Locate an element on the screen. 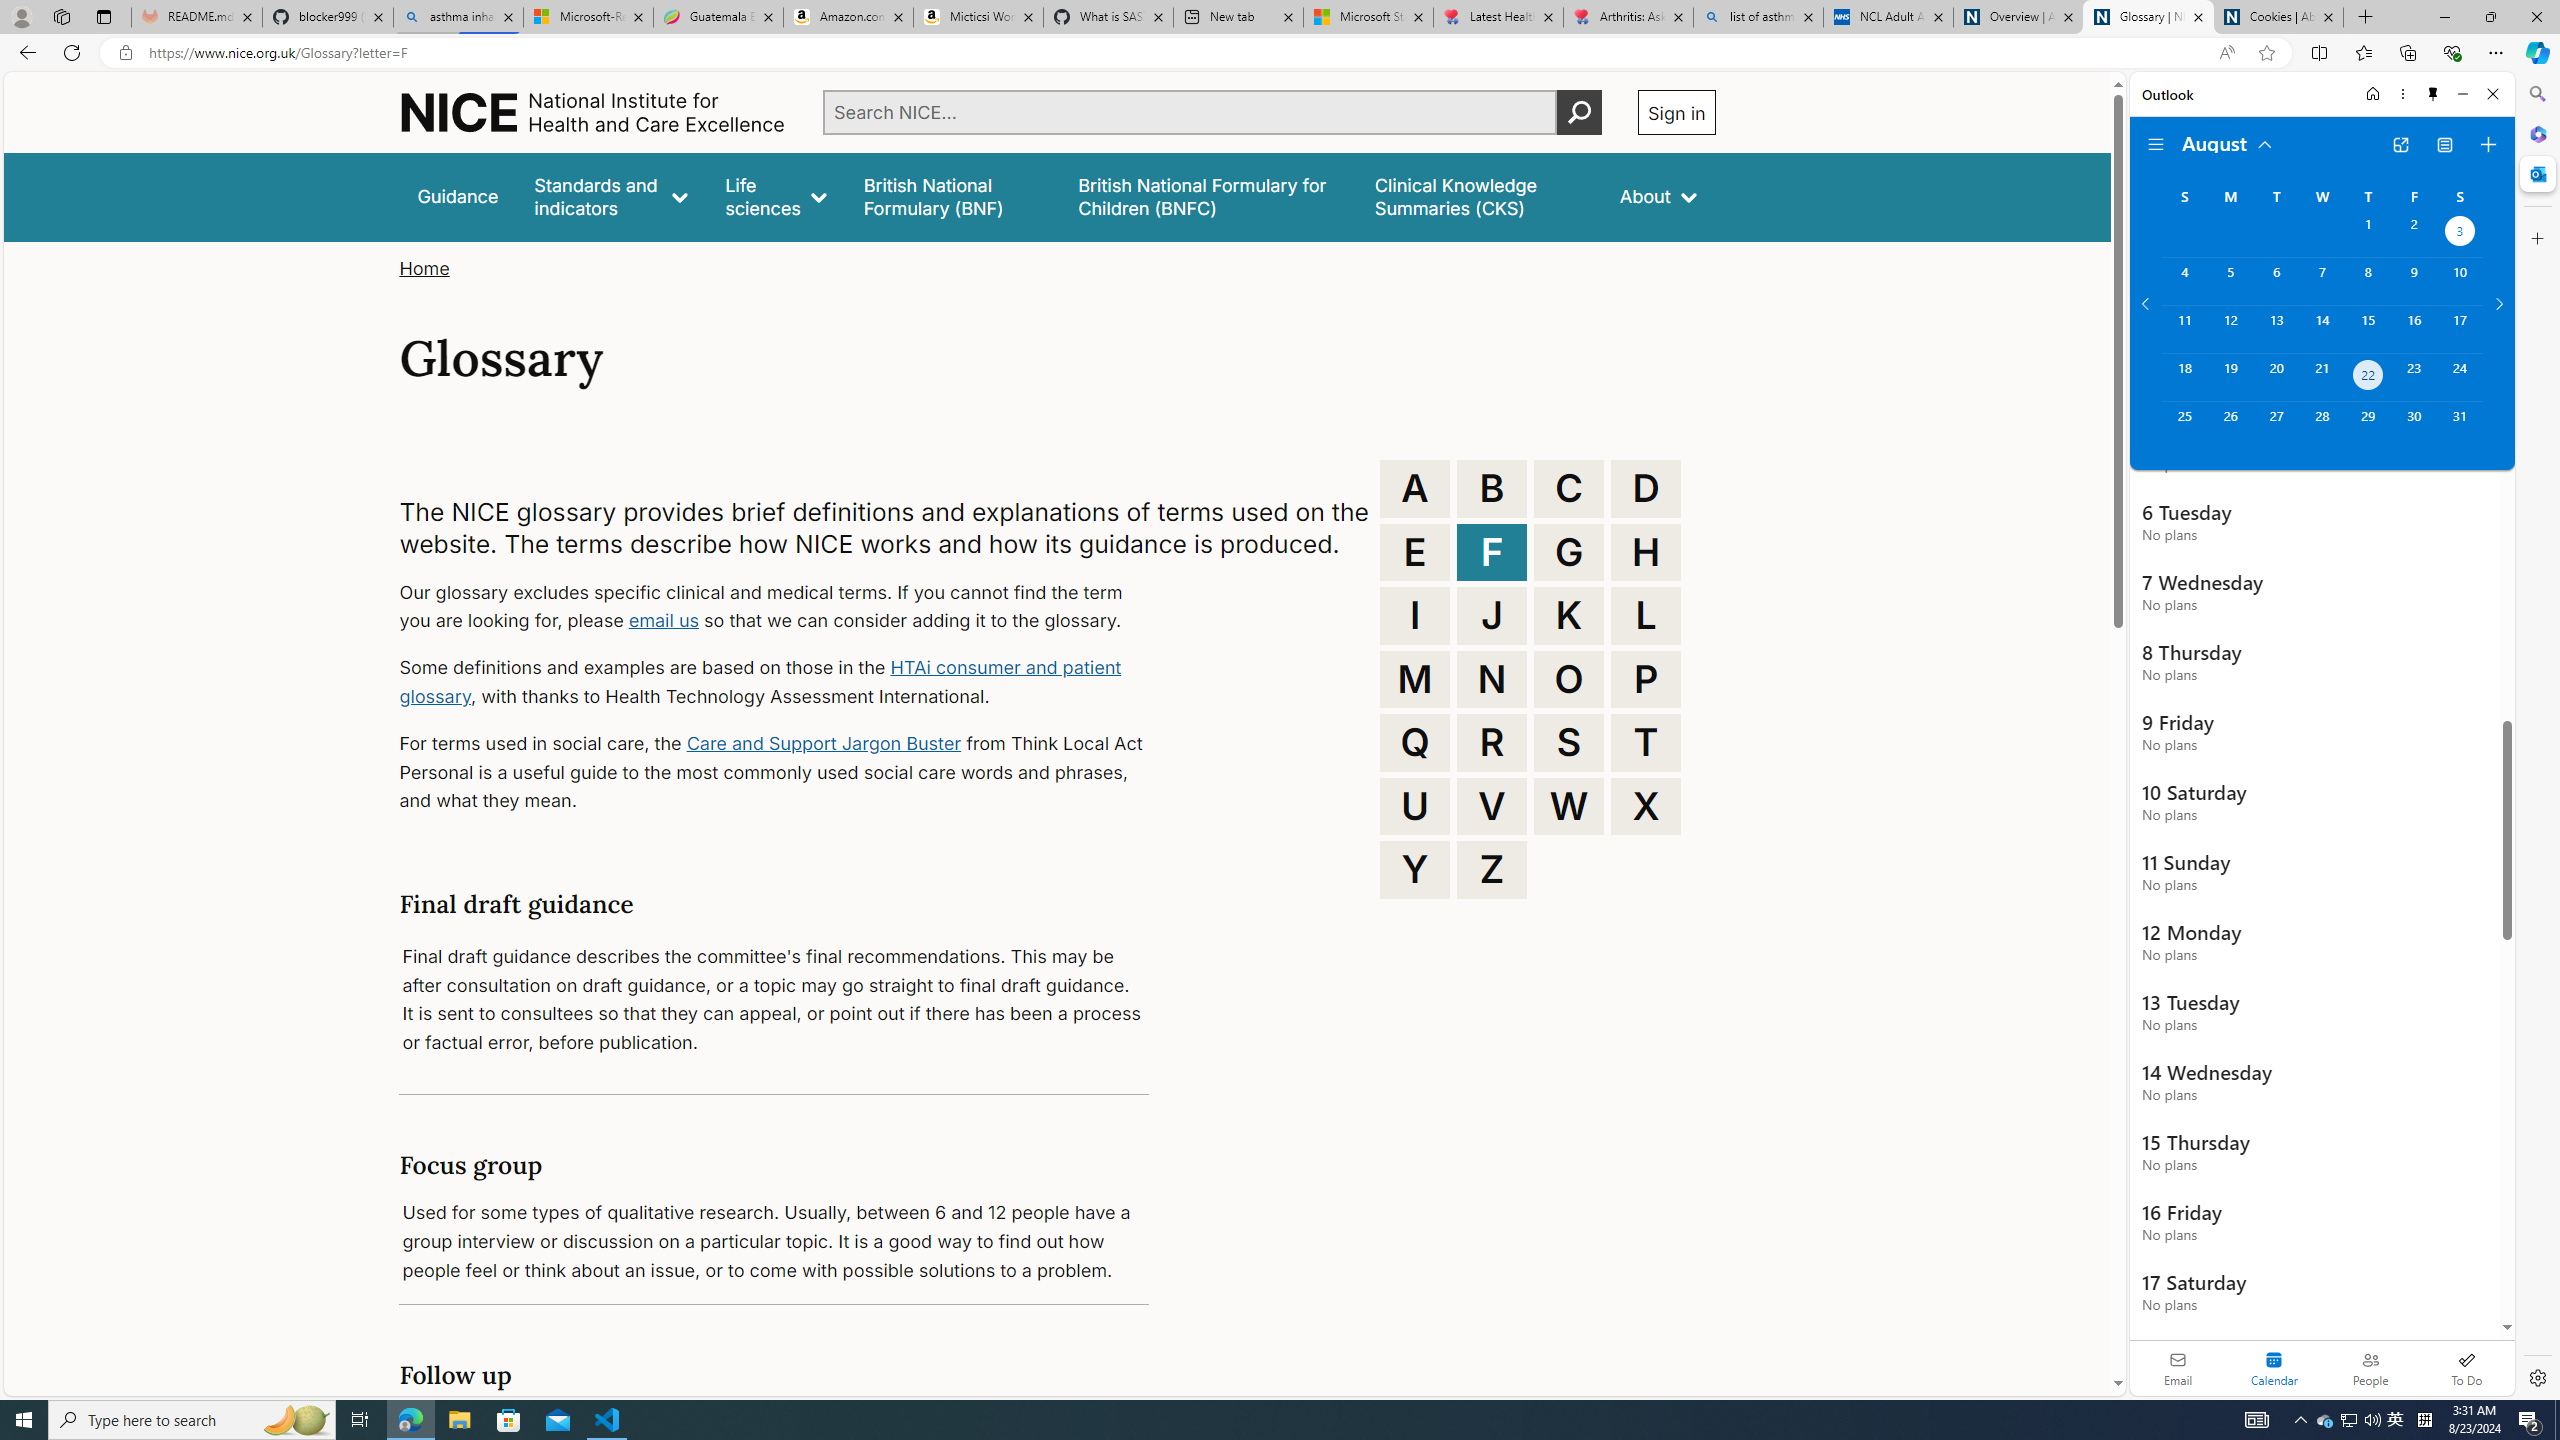 The width and height of the screenshot is (2560, 1440). P is located at coordinates (1646, 678).